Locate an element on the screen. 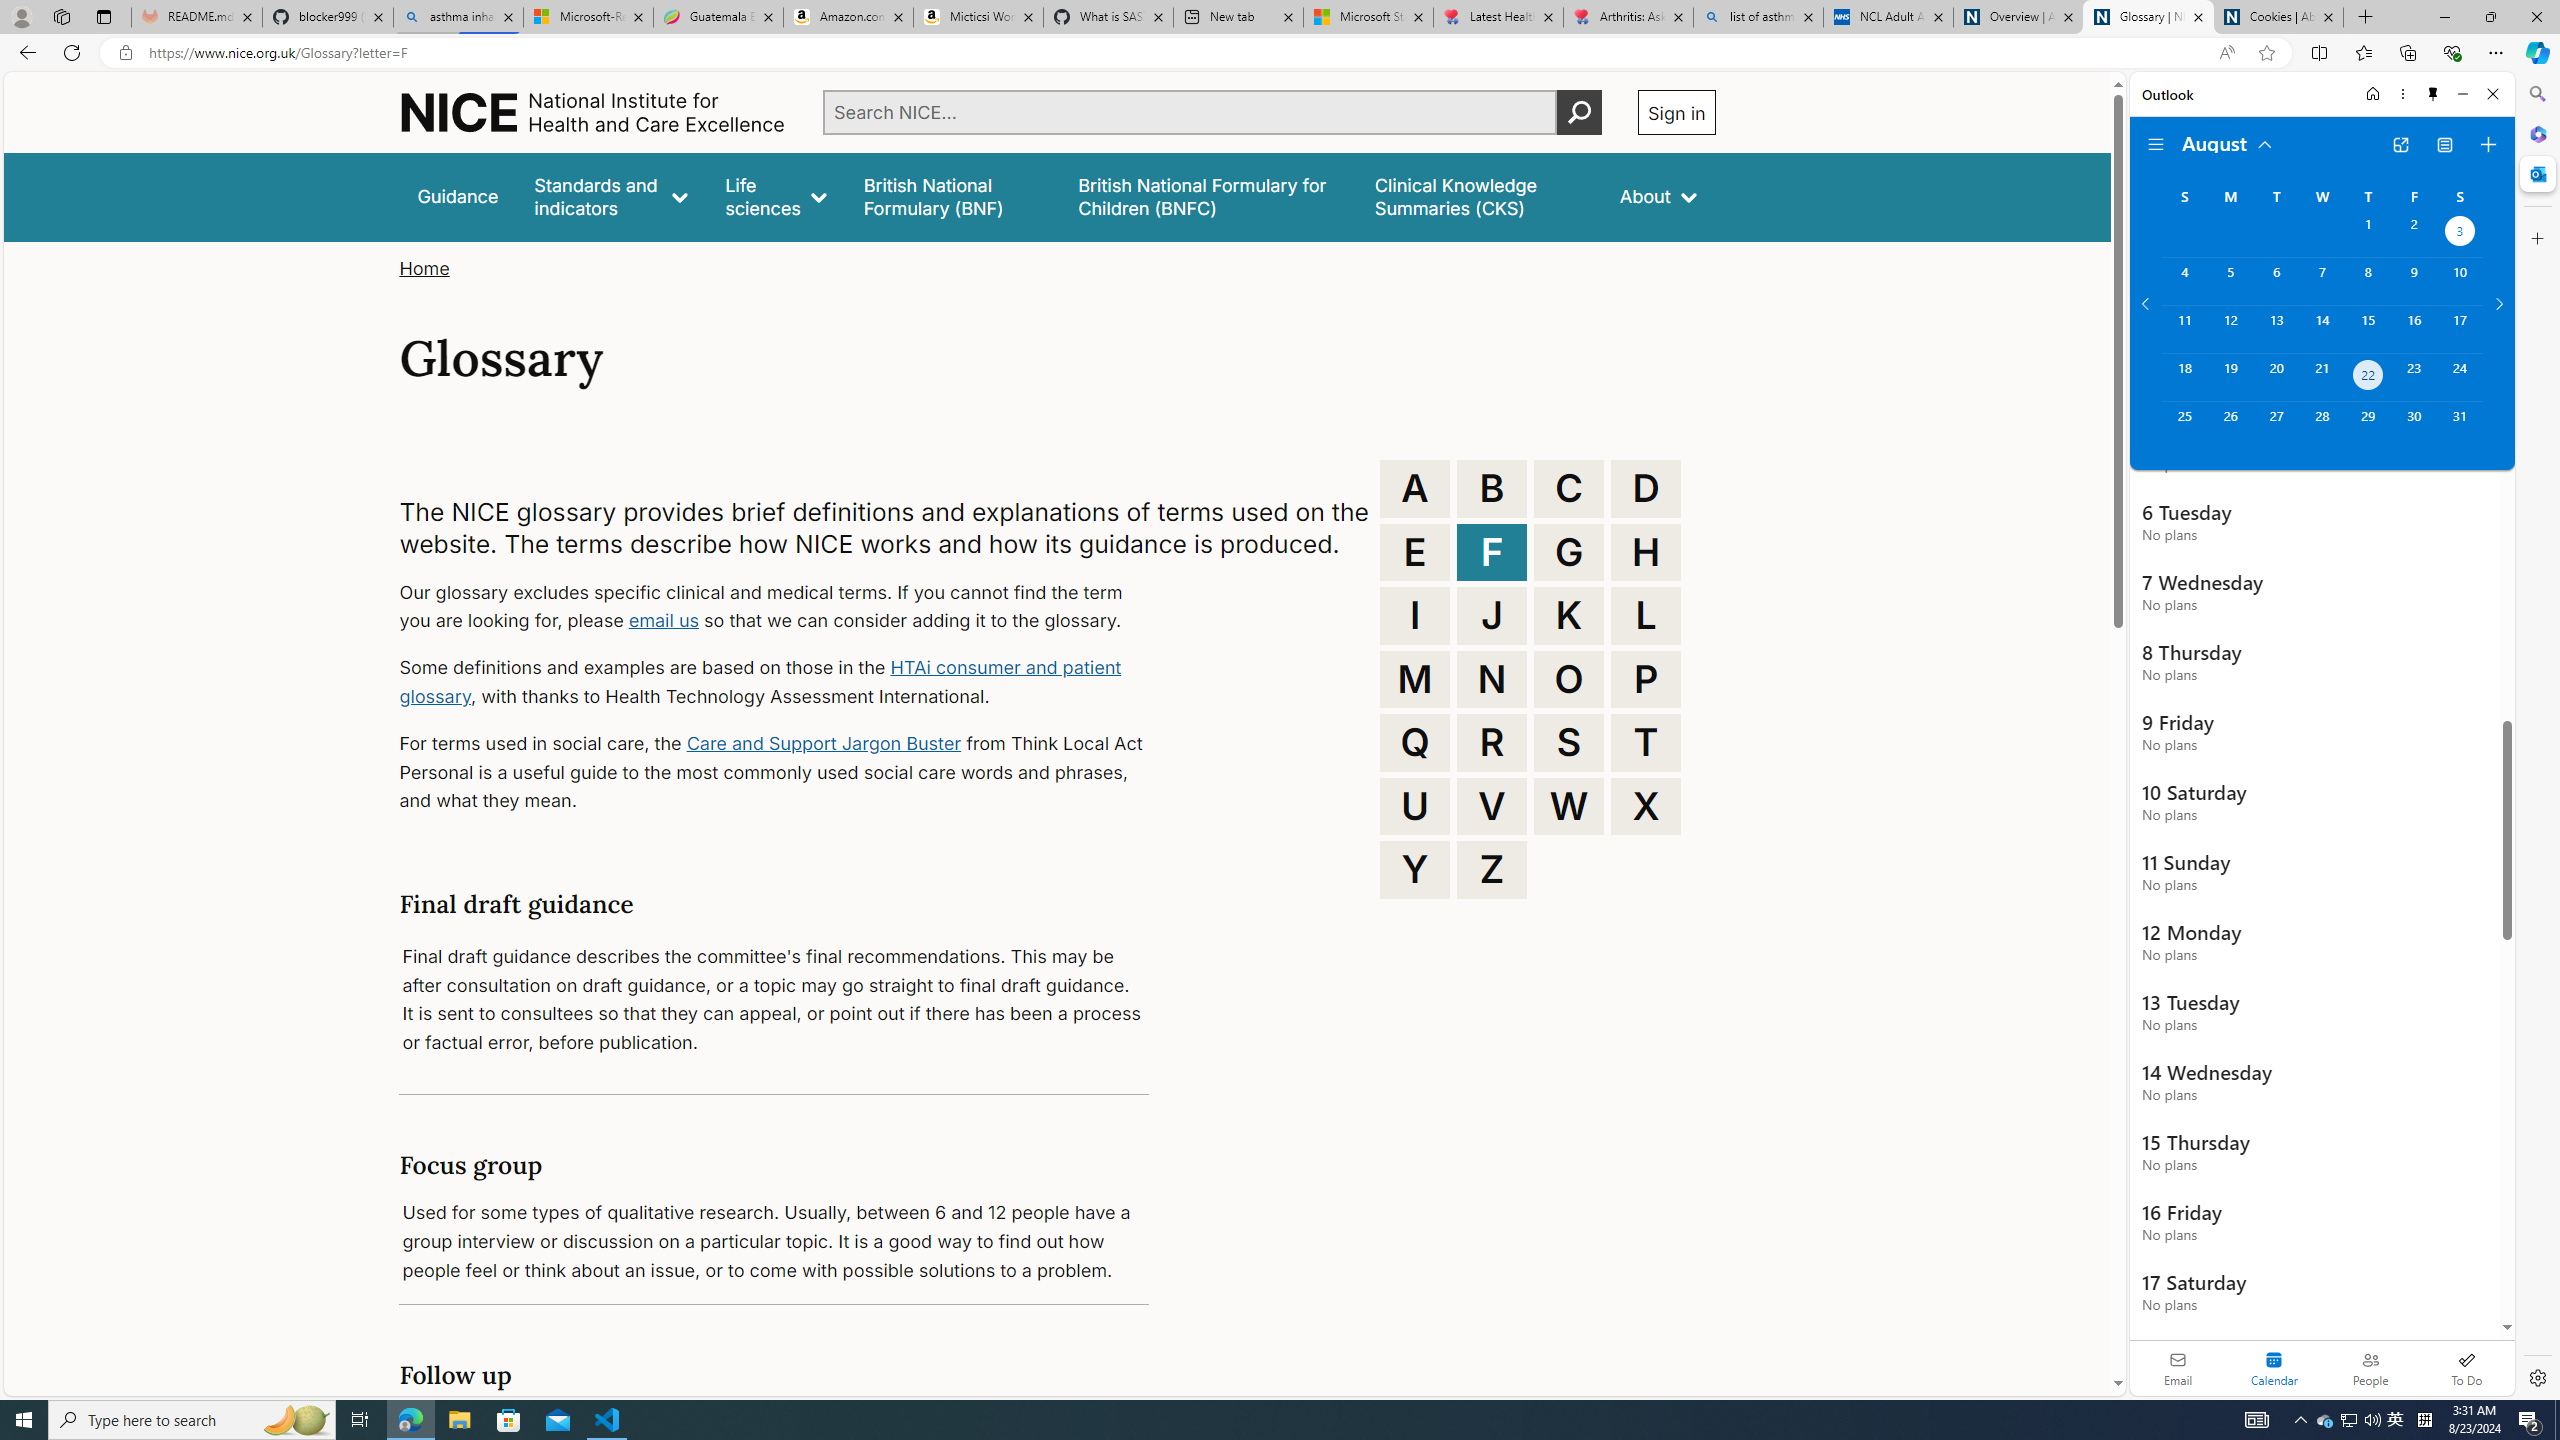 The width and height of the screenshot is (2560, 1440). P is located at coordinates (1646, 678).